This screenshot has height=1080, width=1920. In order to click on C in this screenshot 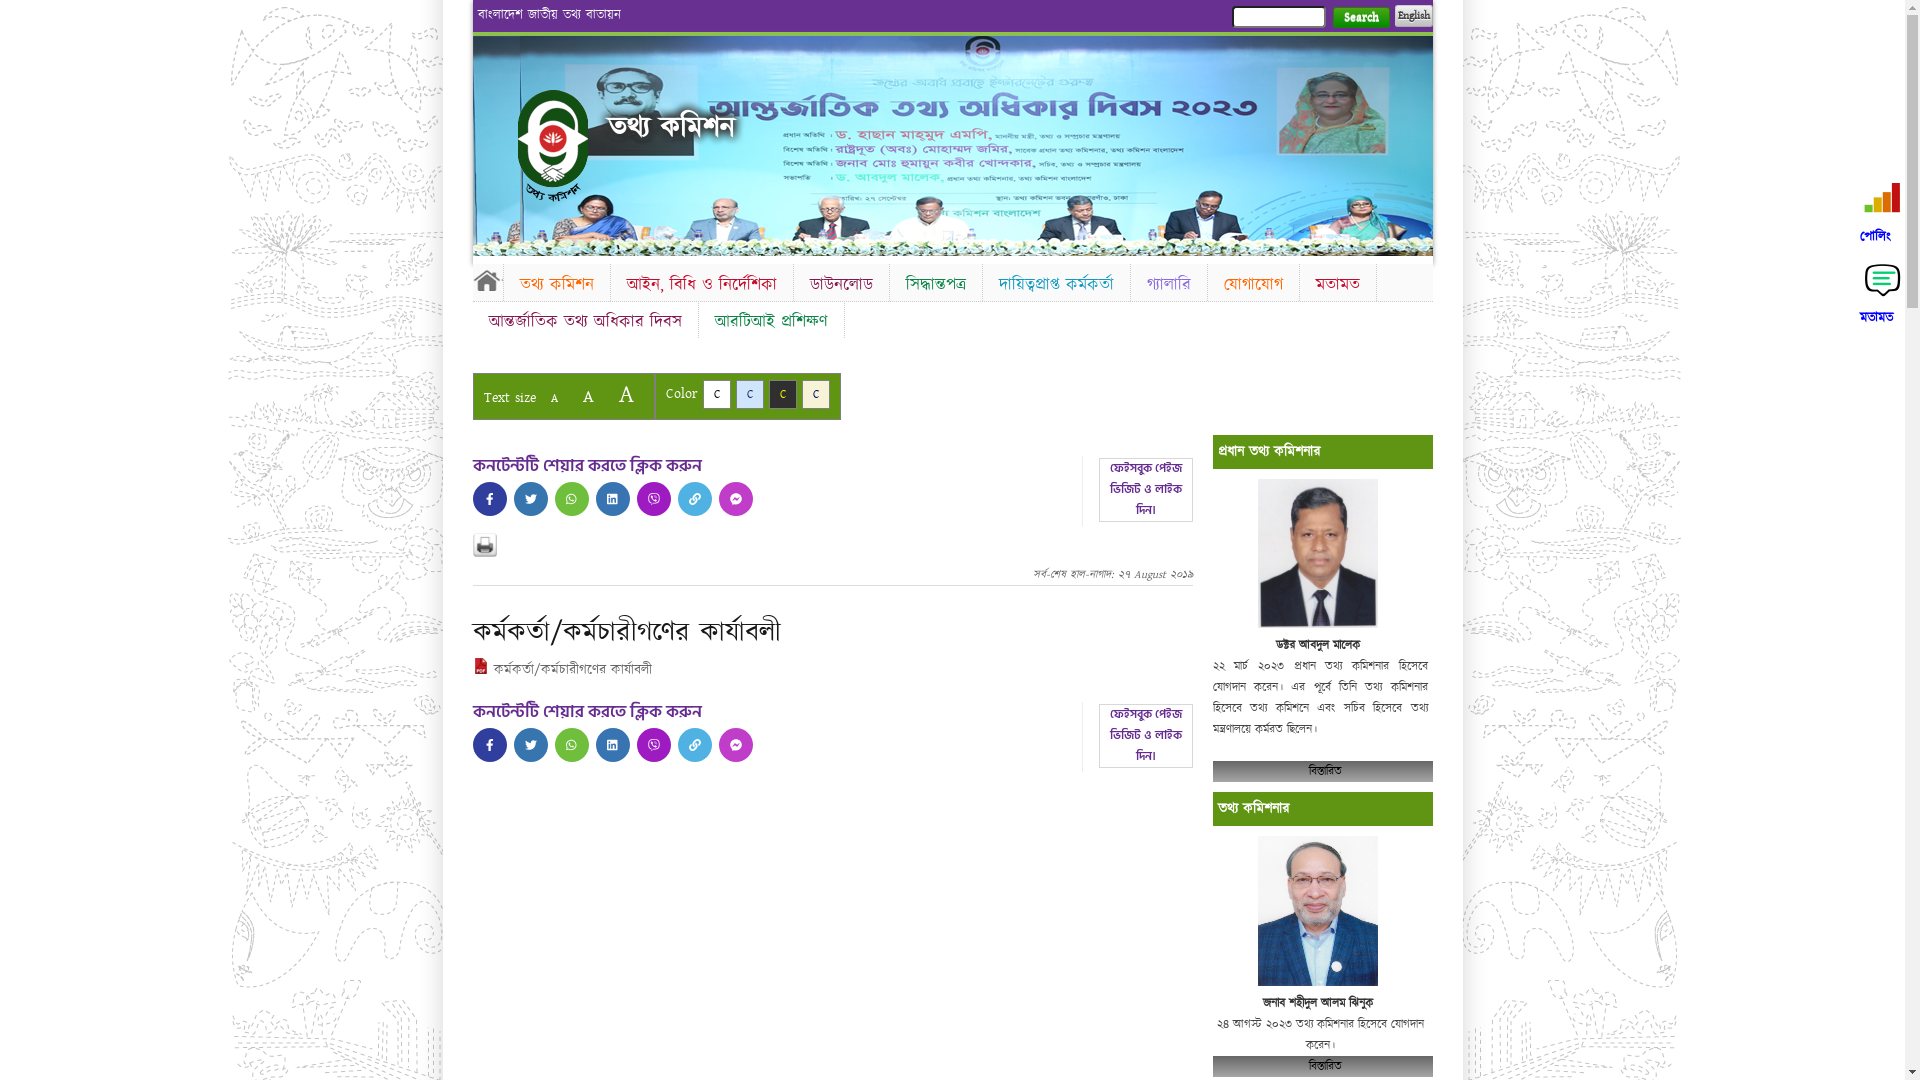, I will do `click(750, 394)`.